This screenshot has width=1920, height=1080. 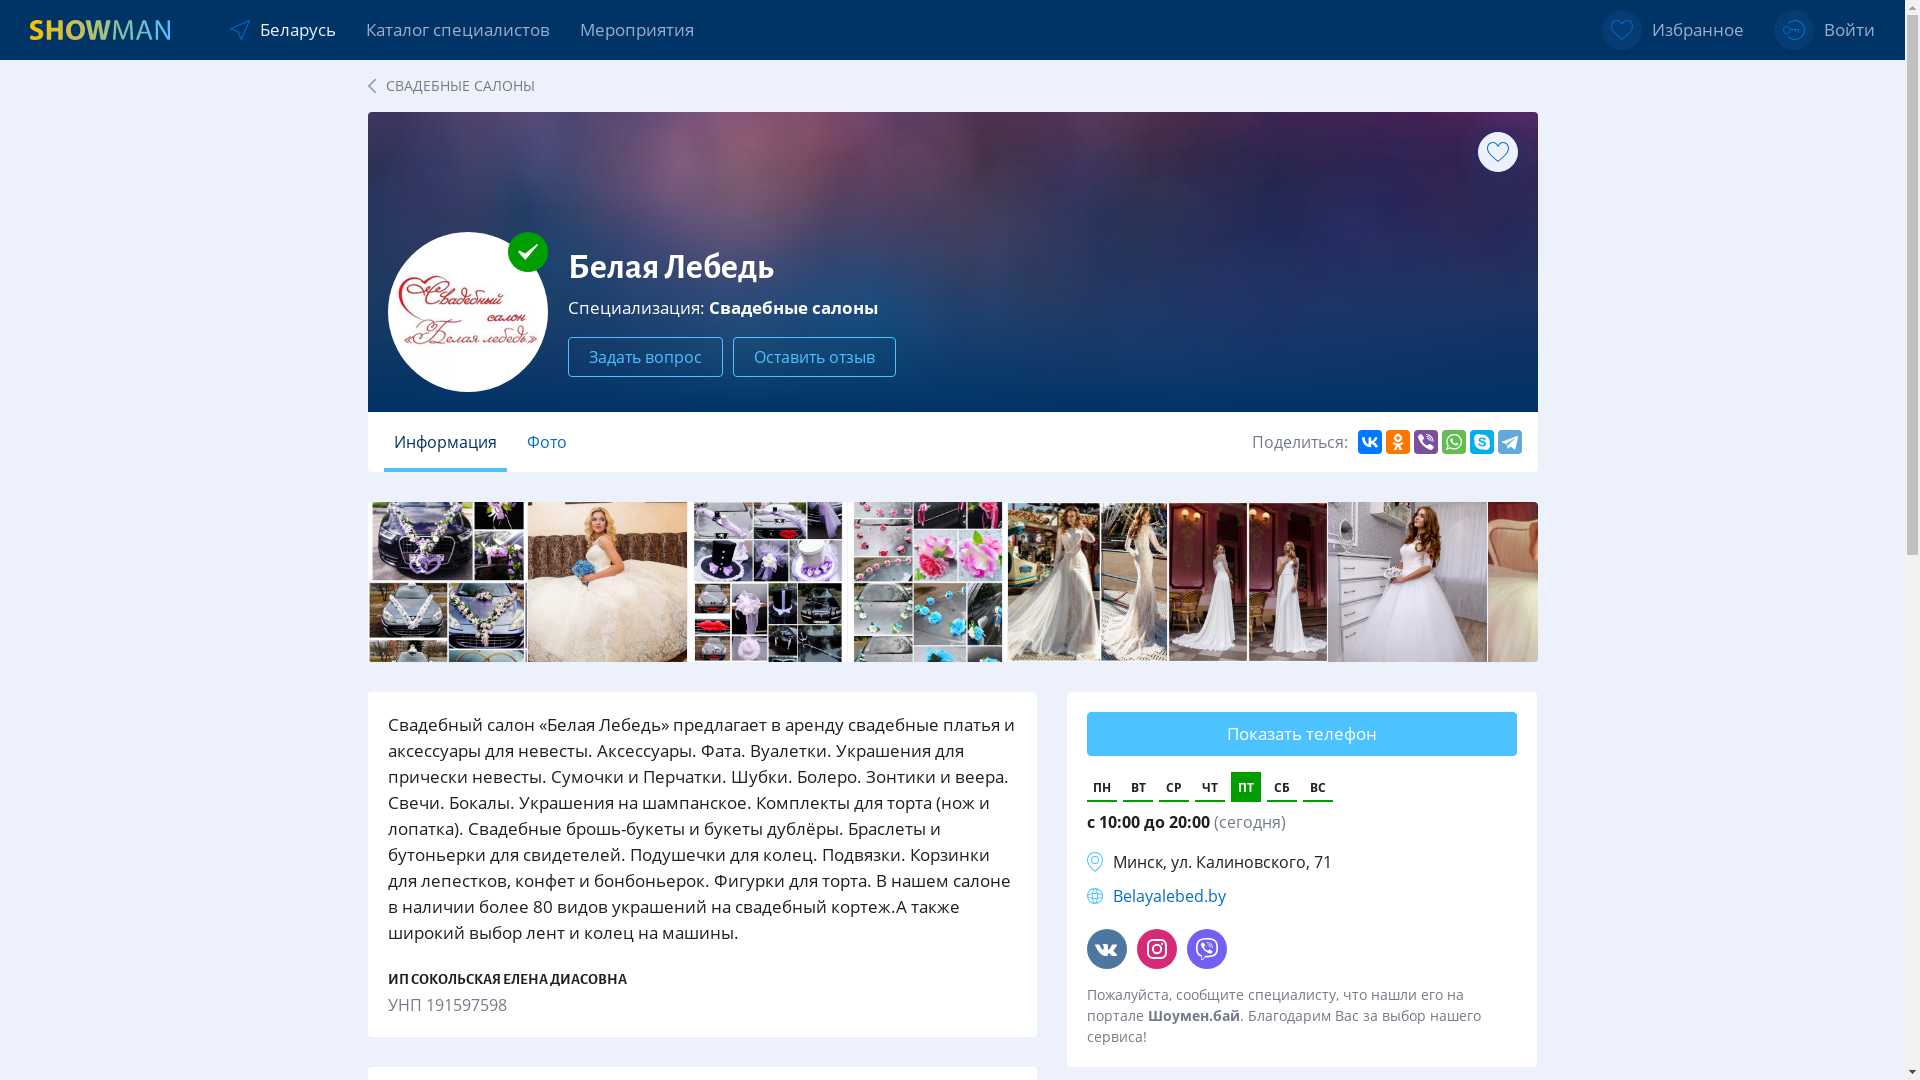 I want to click on Belayalebed.by, so click(x=1170, y=896).